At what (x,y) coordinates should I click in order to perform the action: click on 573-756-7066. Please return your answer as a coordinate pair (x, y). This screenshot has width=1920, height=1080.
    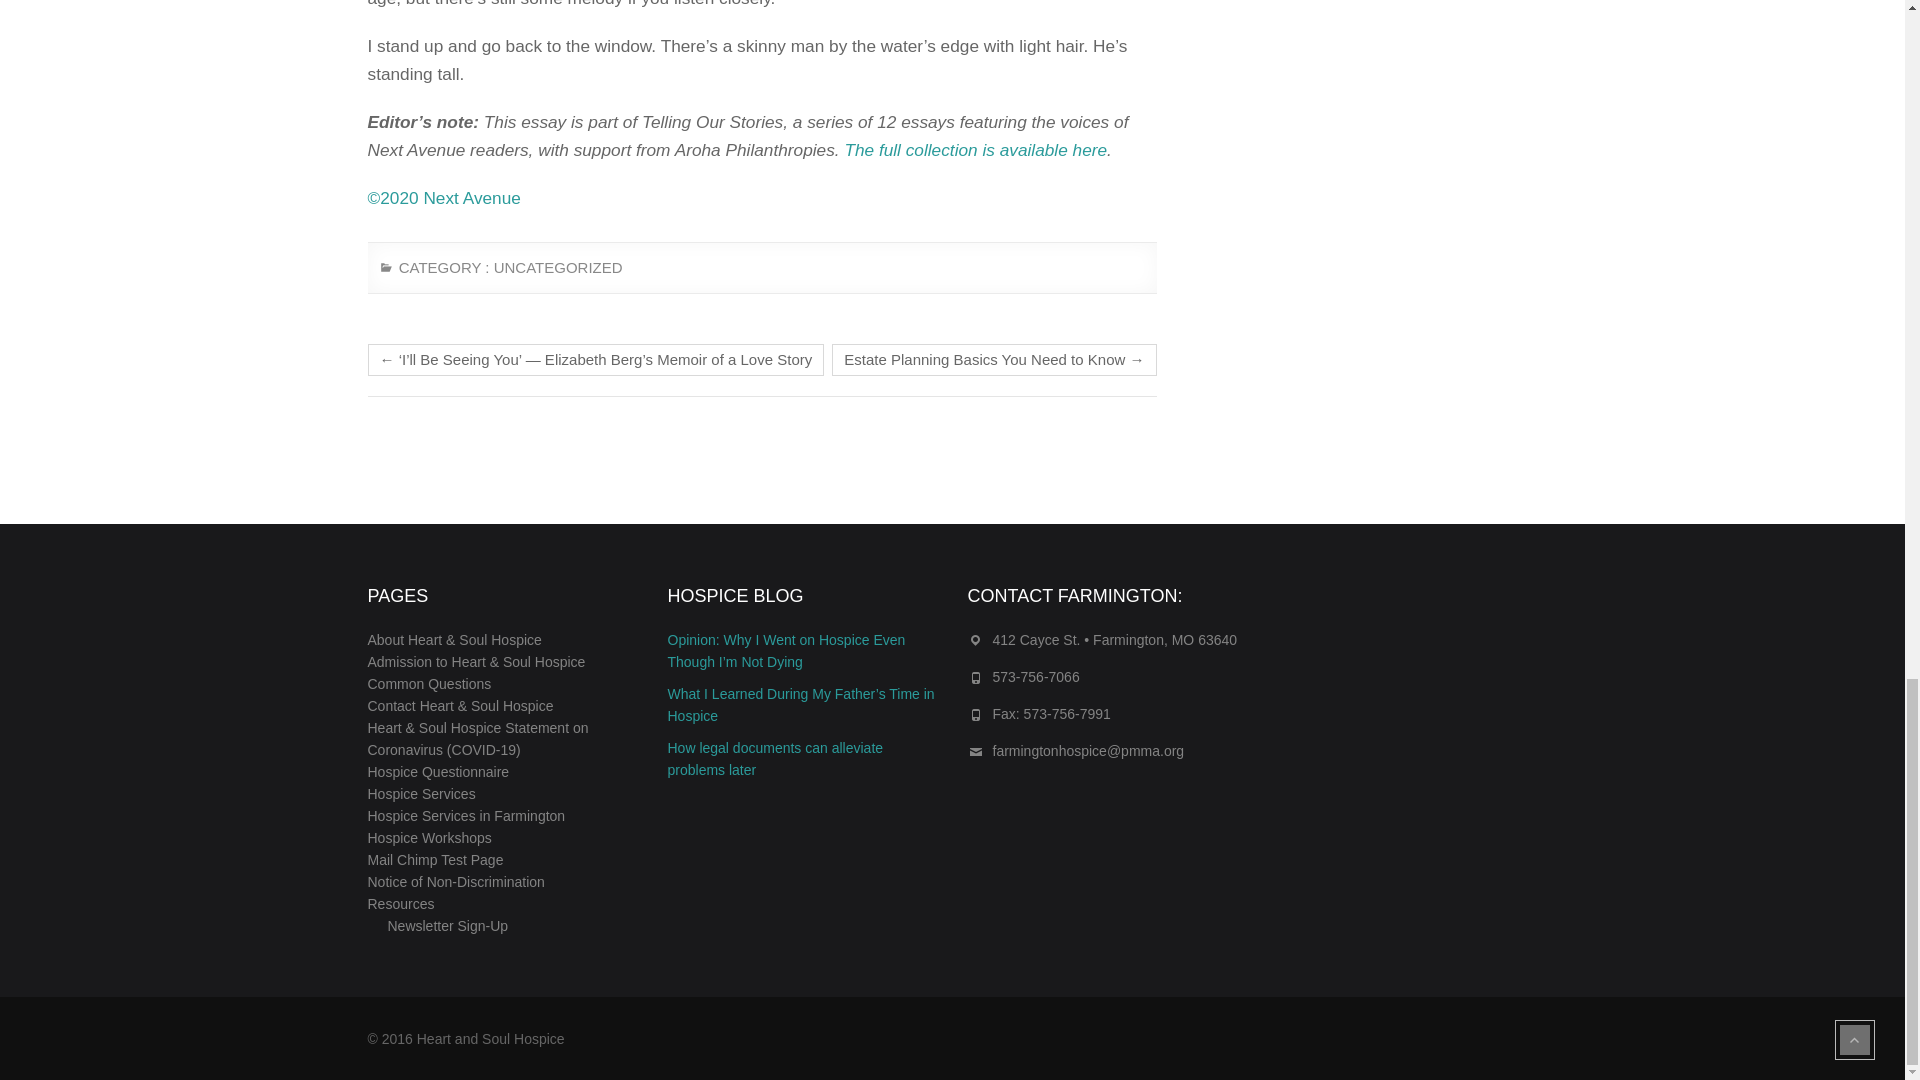
    Looking at the image, I should click on (1036, 676).